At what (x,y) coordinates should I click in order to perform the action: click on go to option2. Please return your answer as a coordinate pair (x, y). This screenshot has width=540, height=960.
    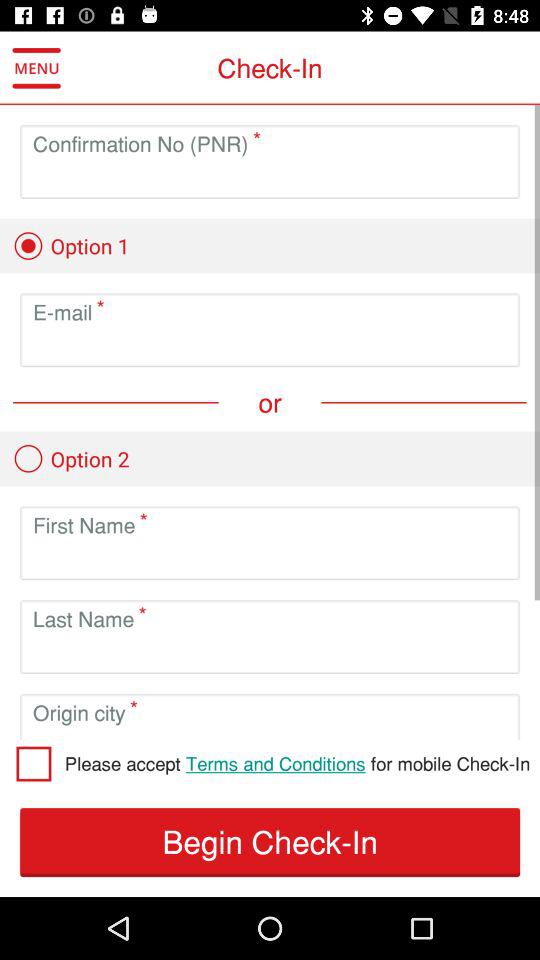
    Looking at the image, I should click on (70, 458).